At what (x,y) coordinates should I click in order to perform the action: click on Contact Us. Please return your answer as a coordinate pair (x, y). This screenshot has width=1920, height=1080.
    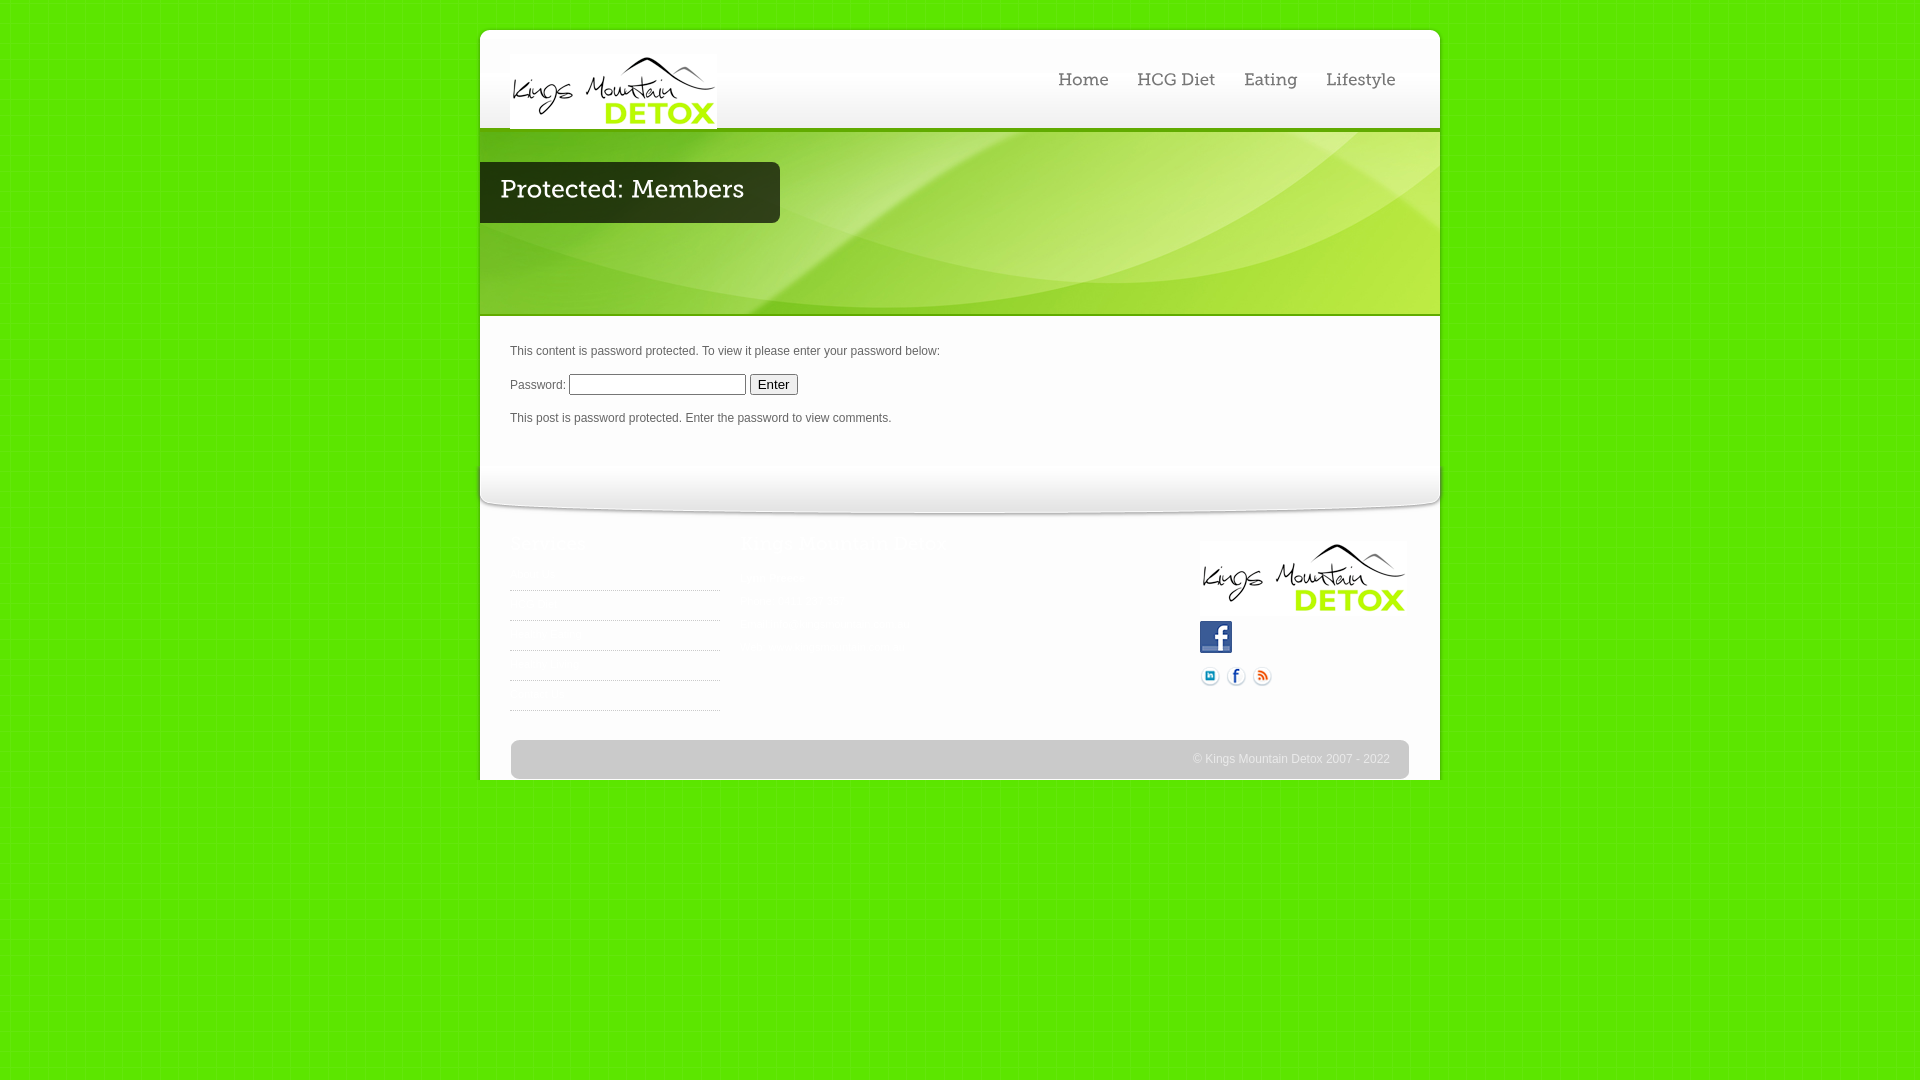
    Looking at the image, I should click on (537, 694).